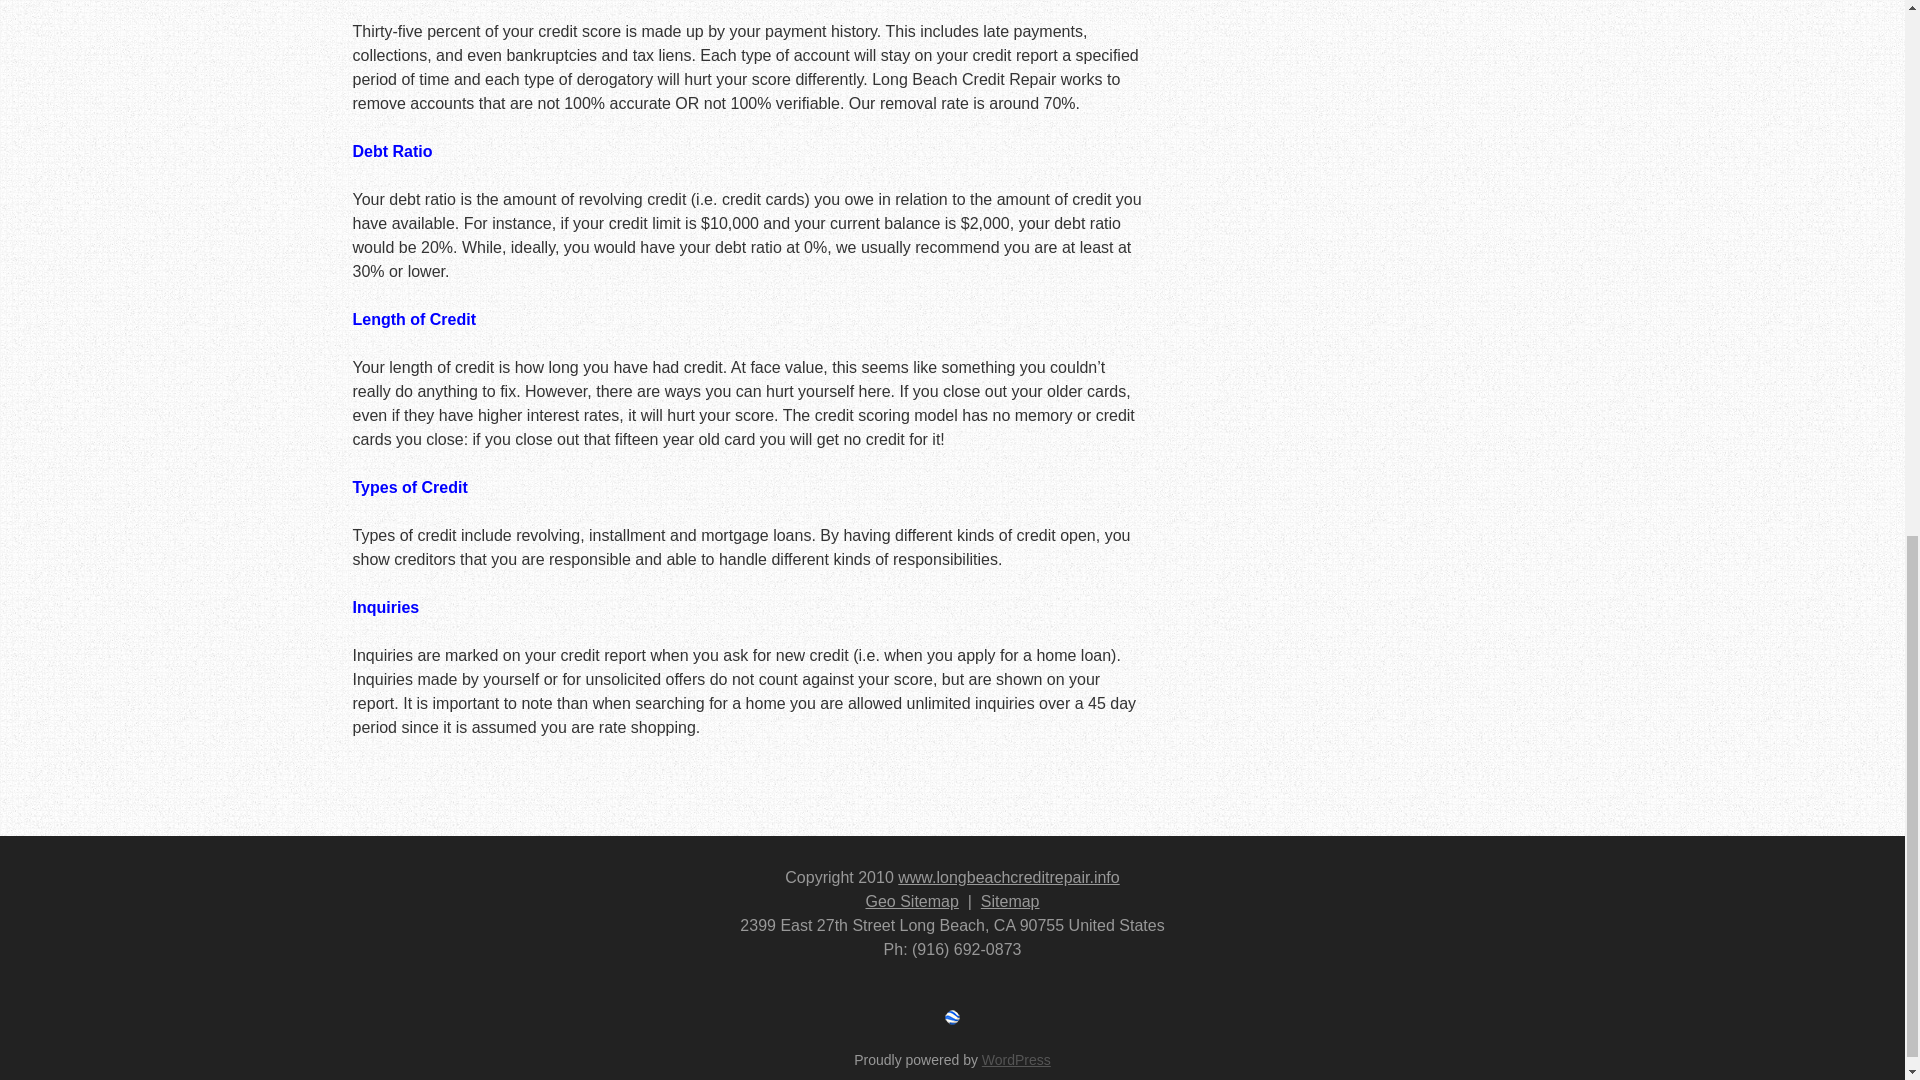 The image size is (1920, 1080). I want to click on Geo Sitemap, so click(912, 902).